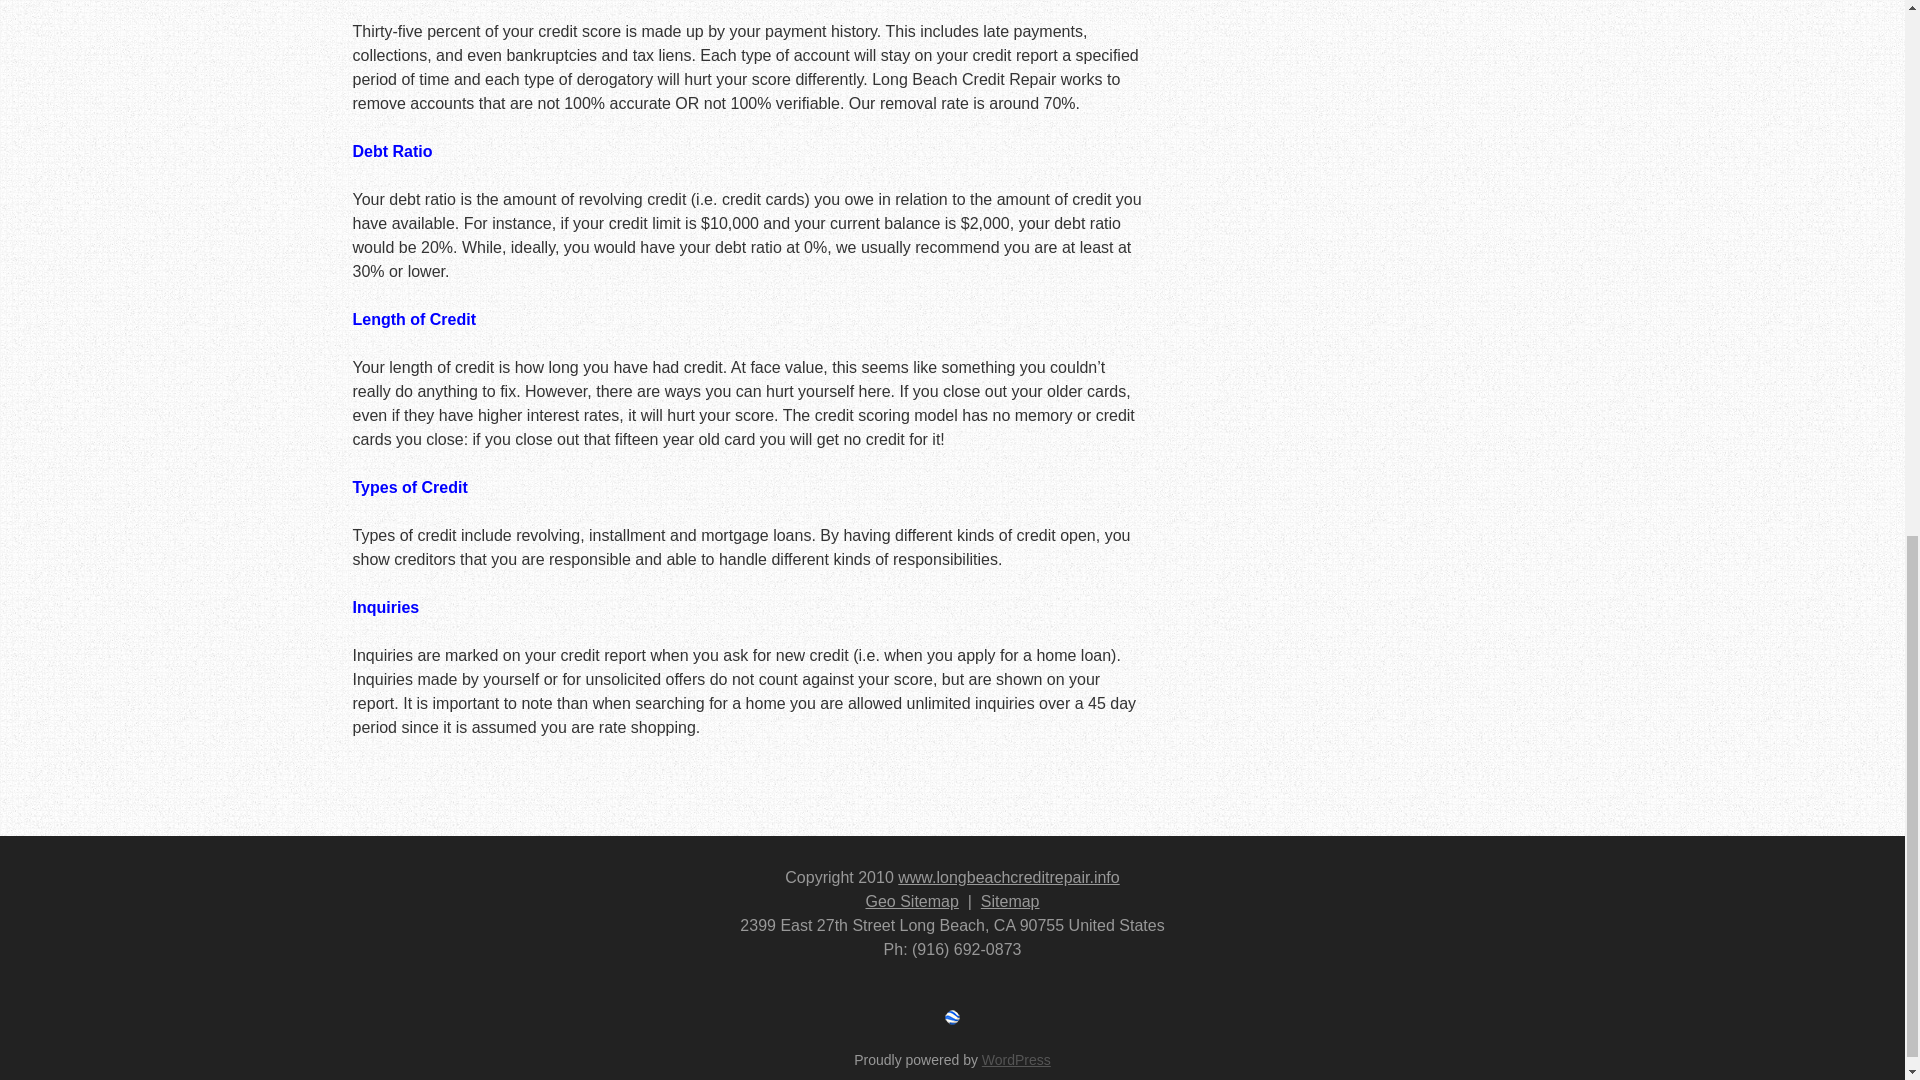 The image size is (1920, 1080). I want to click on Geo Sitemap, so click(912, 902).